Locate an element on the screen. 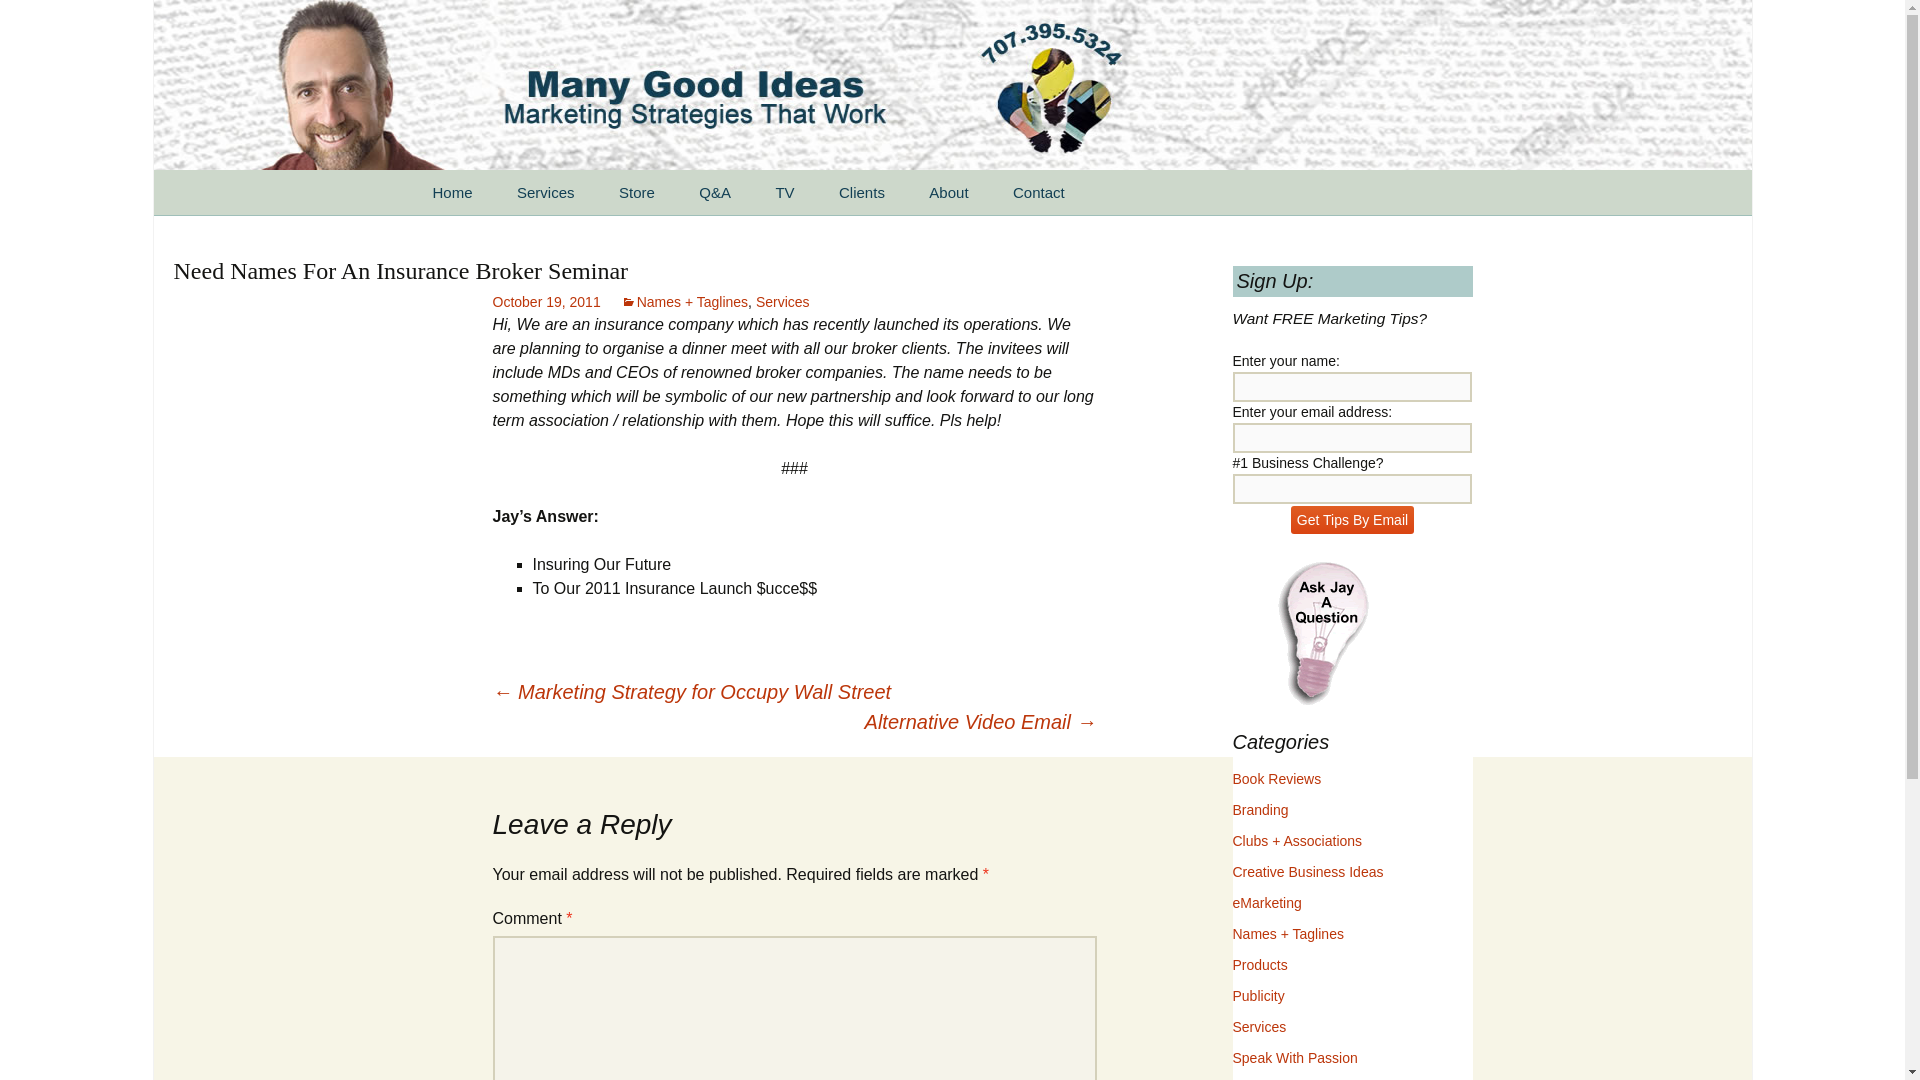  Products is located at coordinates (1259, 964).